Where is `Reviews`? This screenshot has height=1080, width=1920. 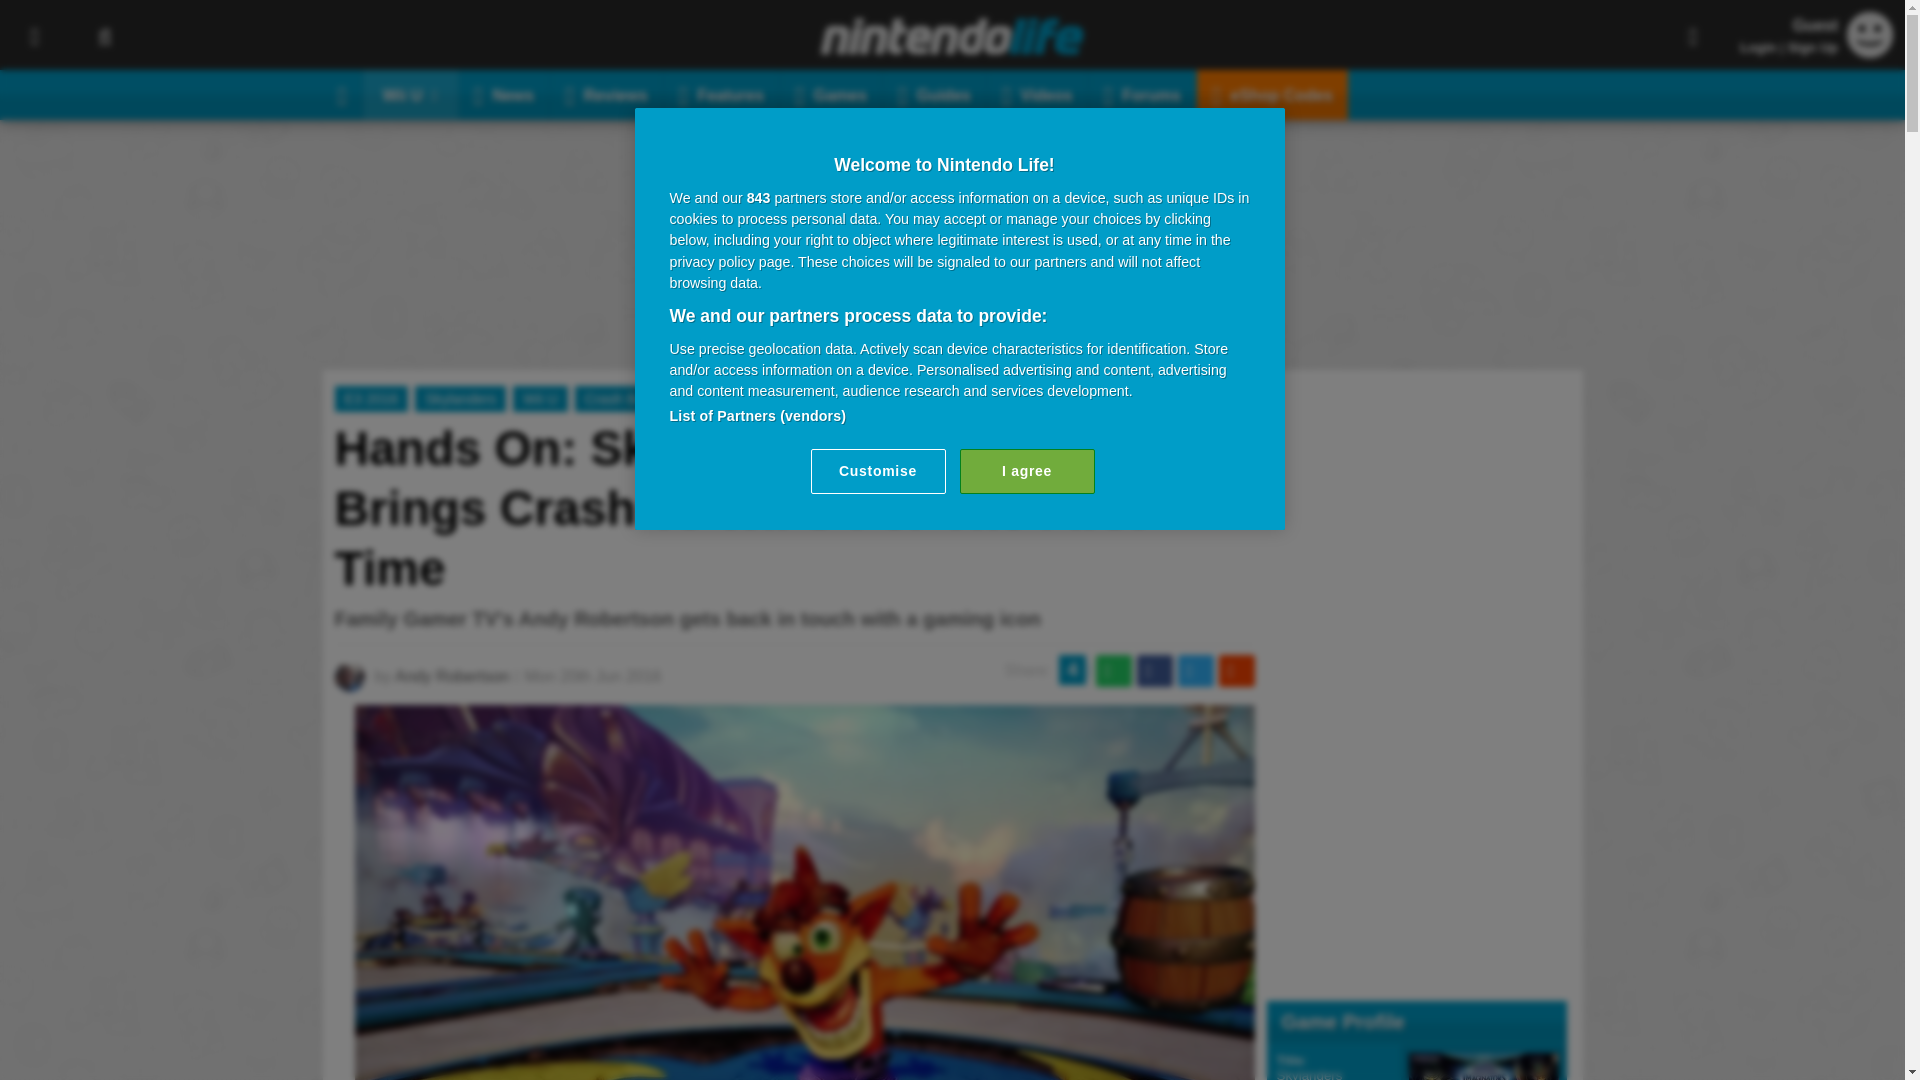
Reviews is located at coordinates (606, 94).